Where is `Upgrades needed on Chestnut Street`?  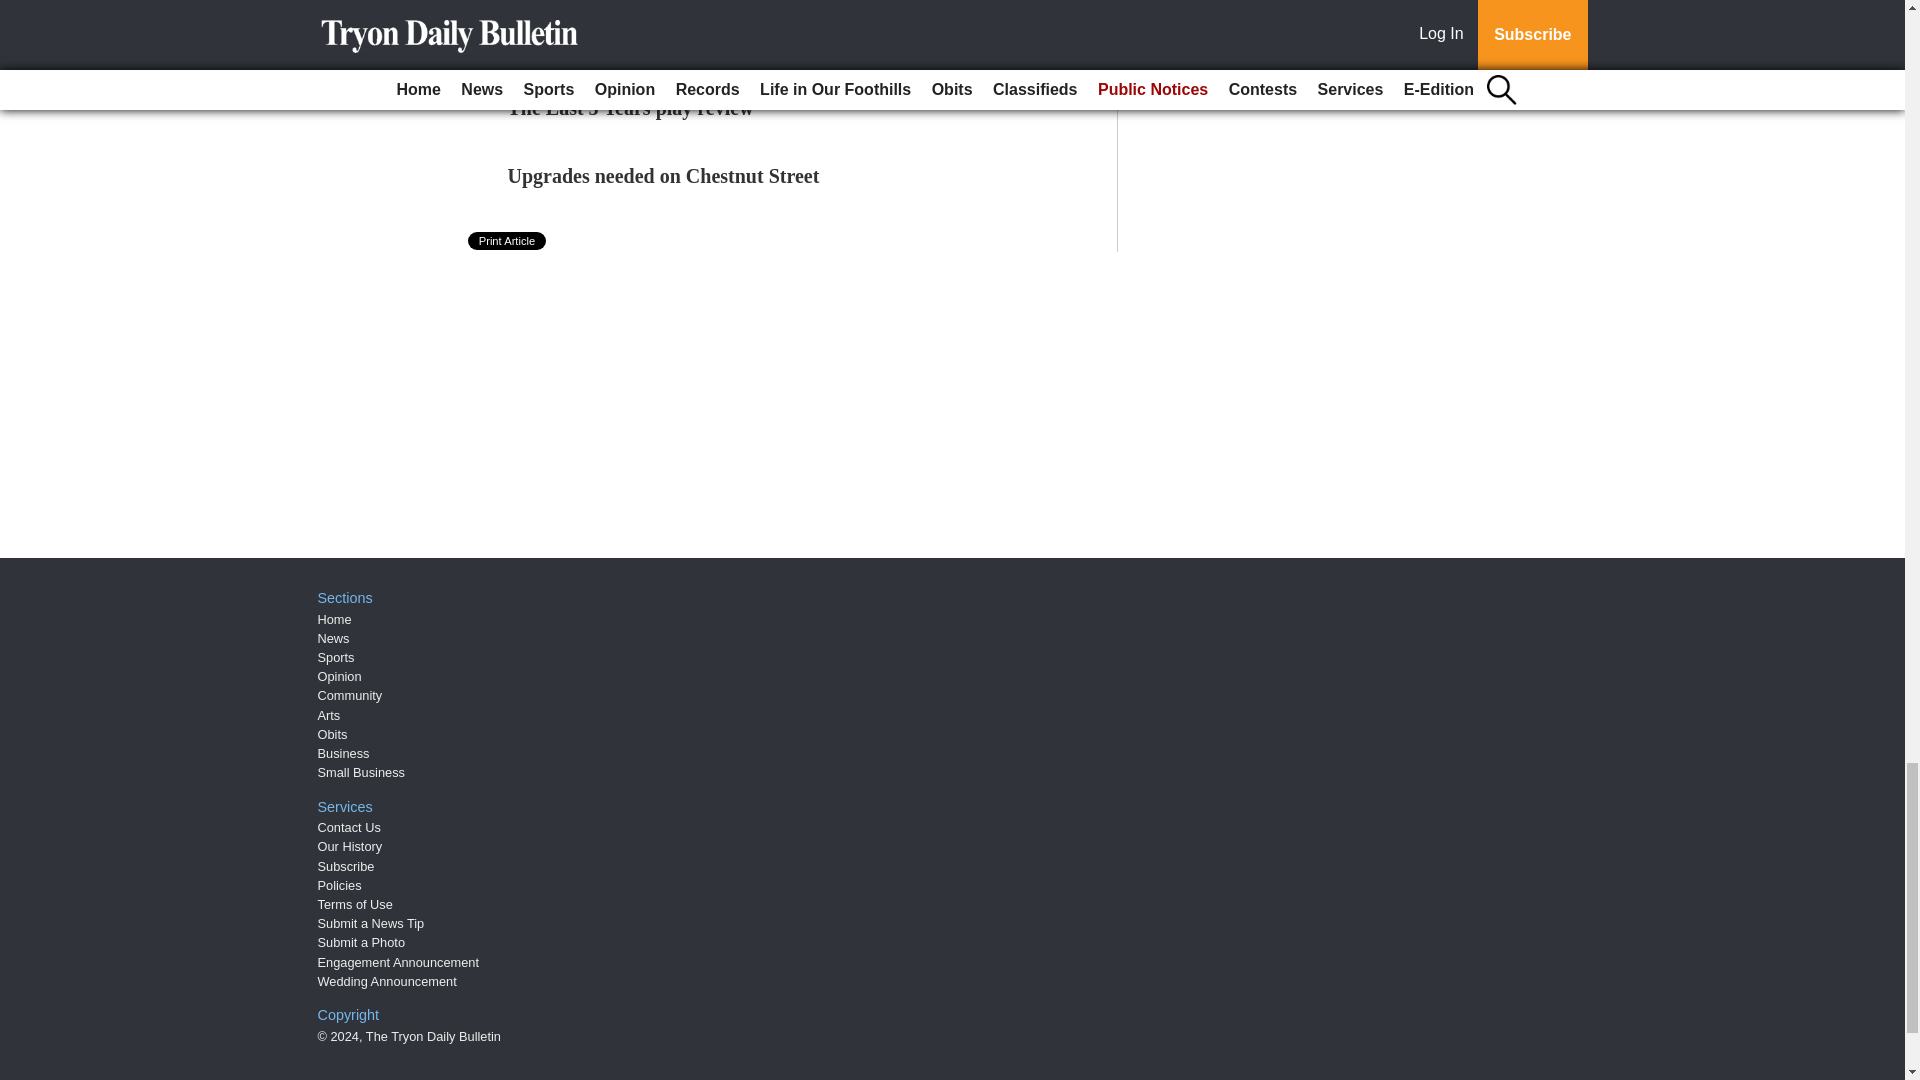
Upgrades needed on Chestnut Street is located at coordinates (664, 176).